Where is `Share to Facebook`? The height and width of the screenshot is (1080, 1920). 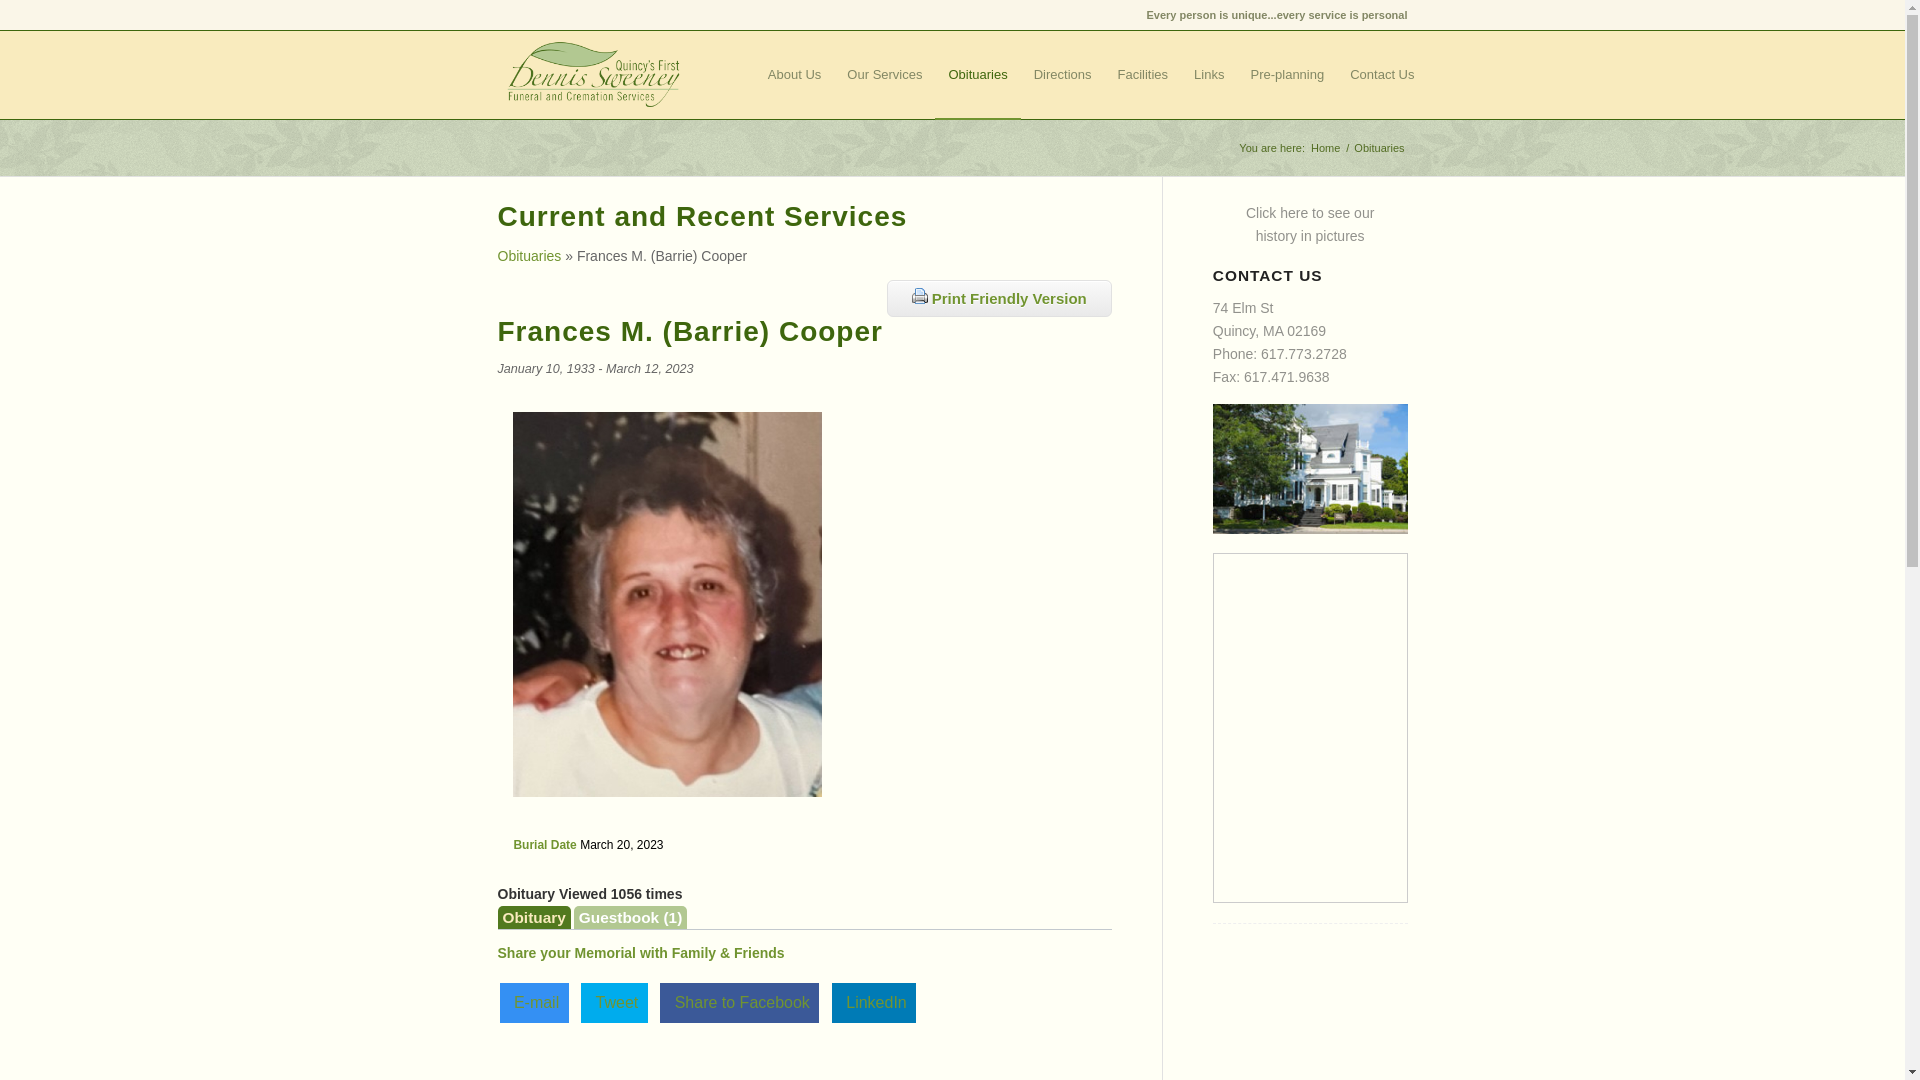 Share to Facebook is located at coordinates (740, 1002).